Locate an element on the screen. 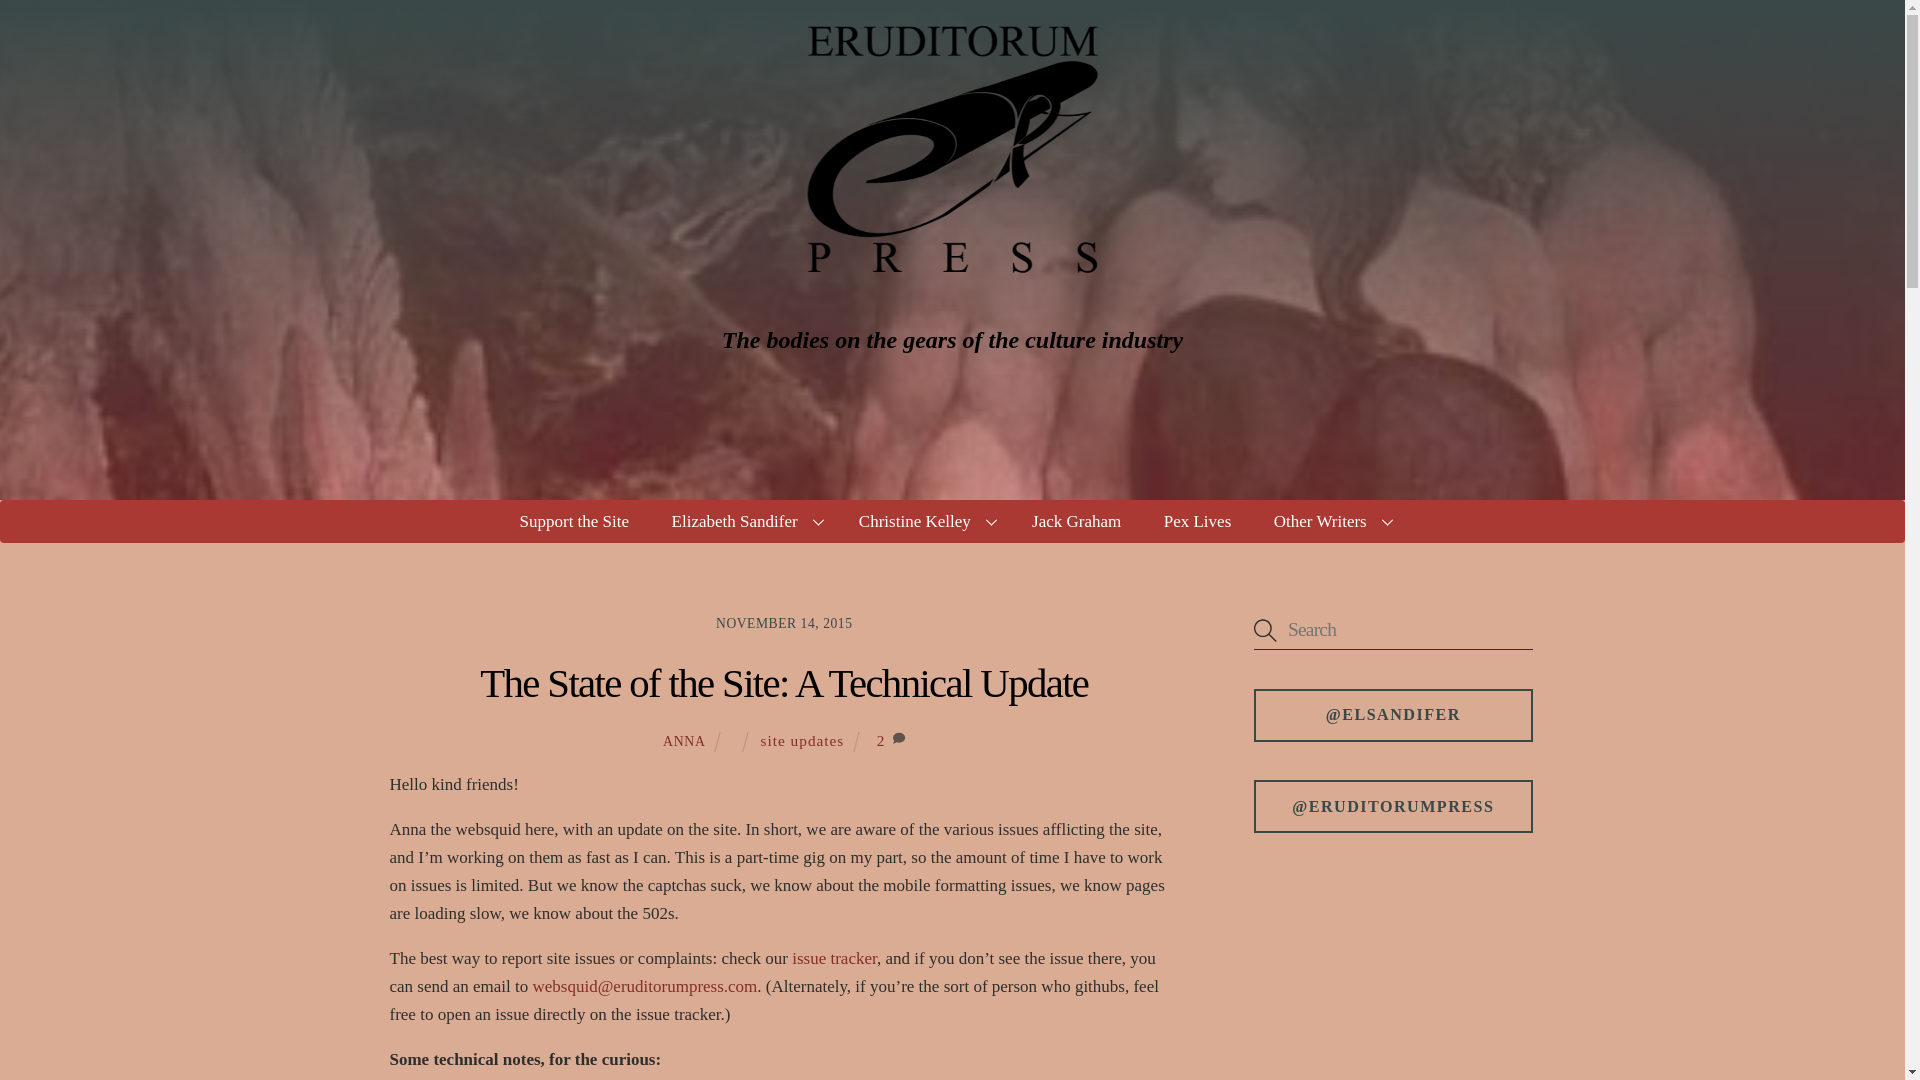 This screenshot has width=1920, height=1080. Other Writers is located at coordinates (1330, 522).